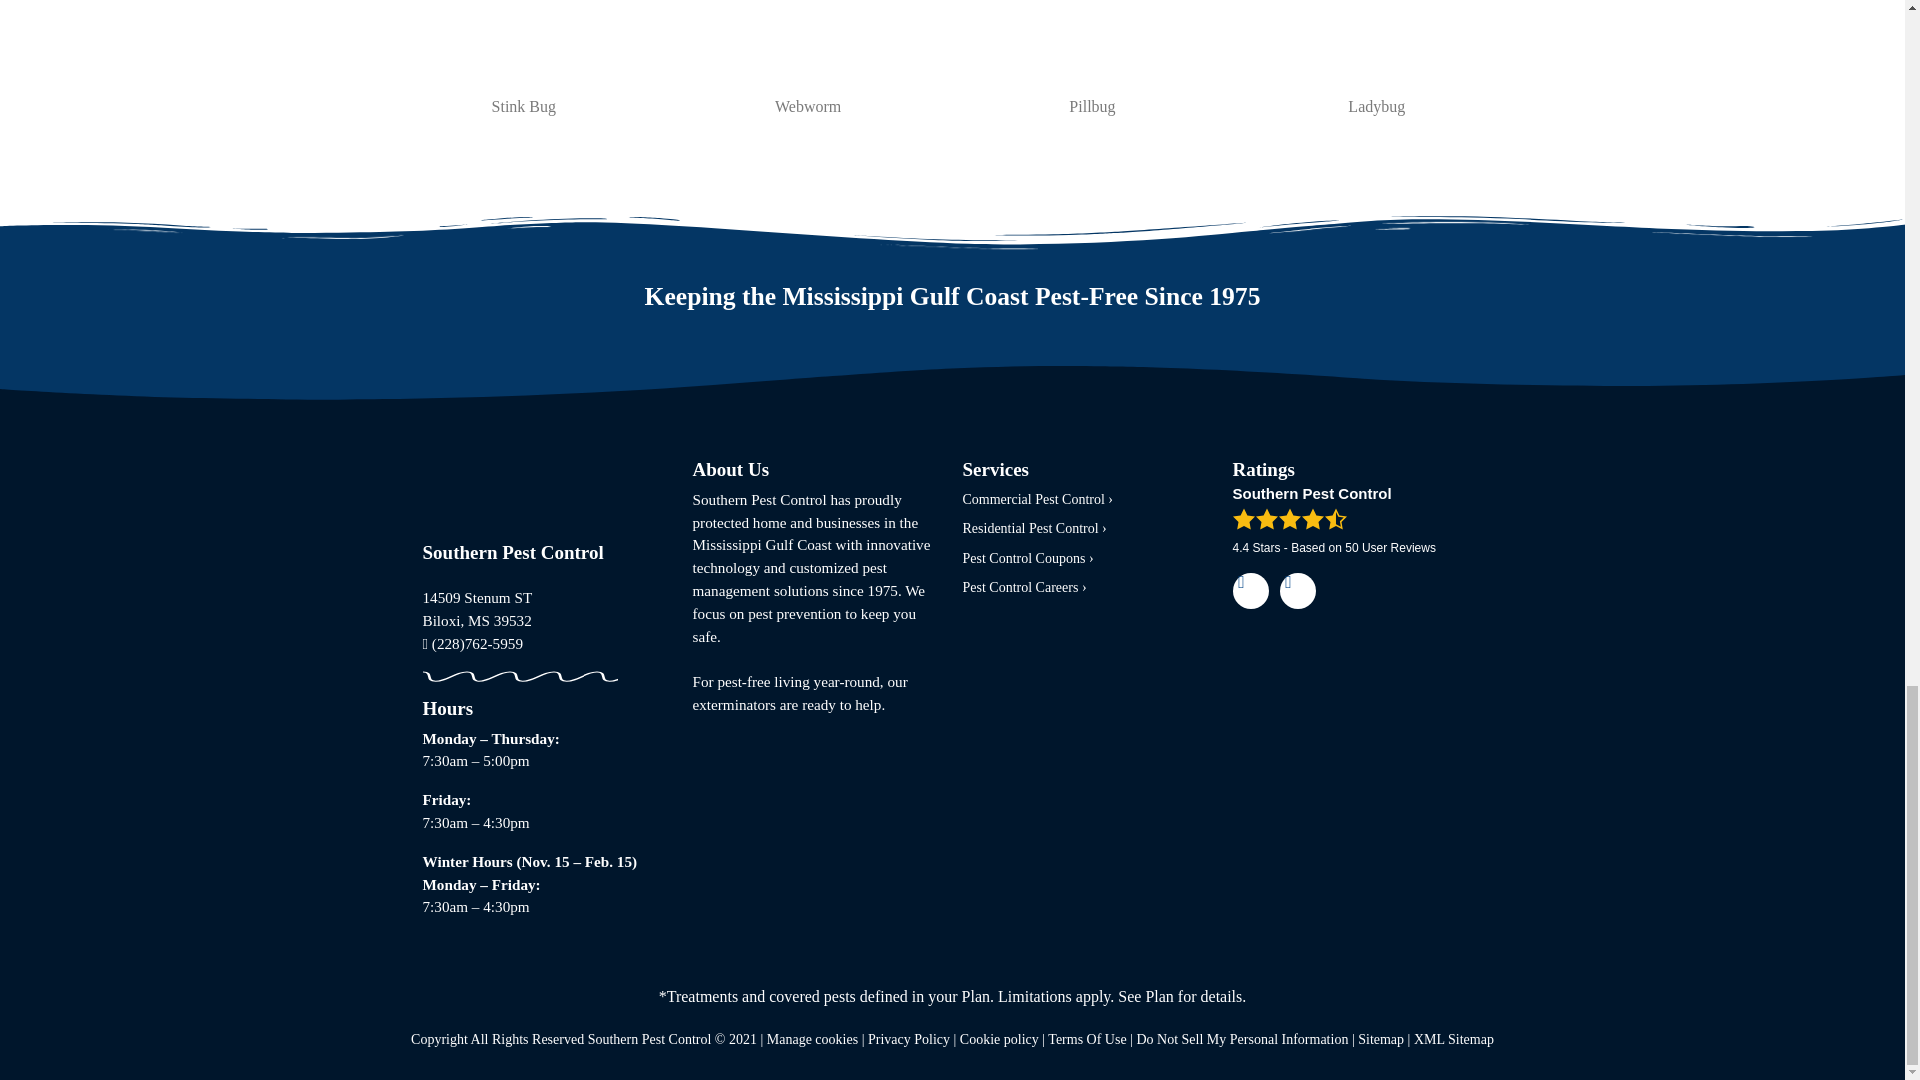  I want to click on Southern-Pest-Logo, so click(522, 496).